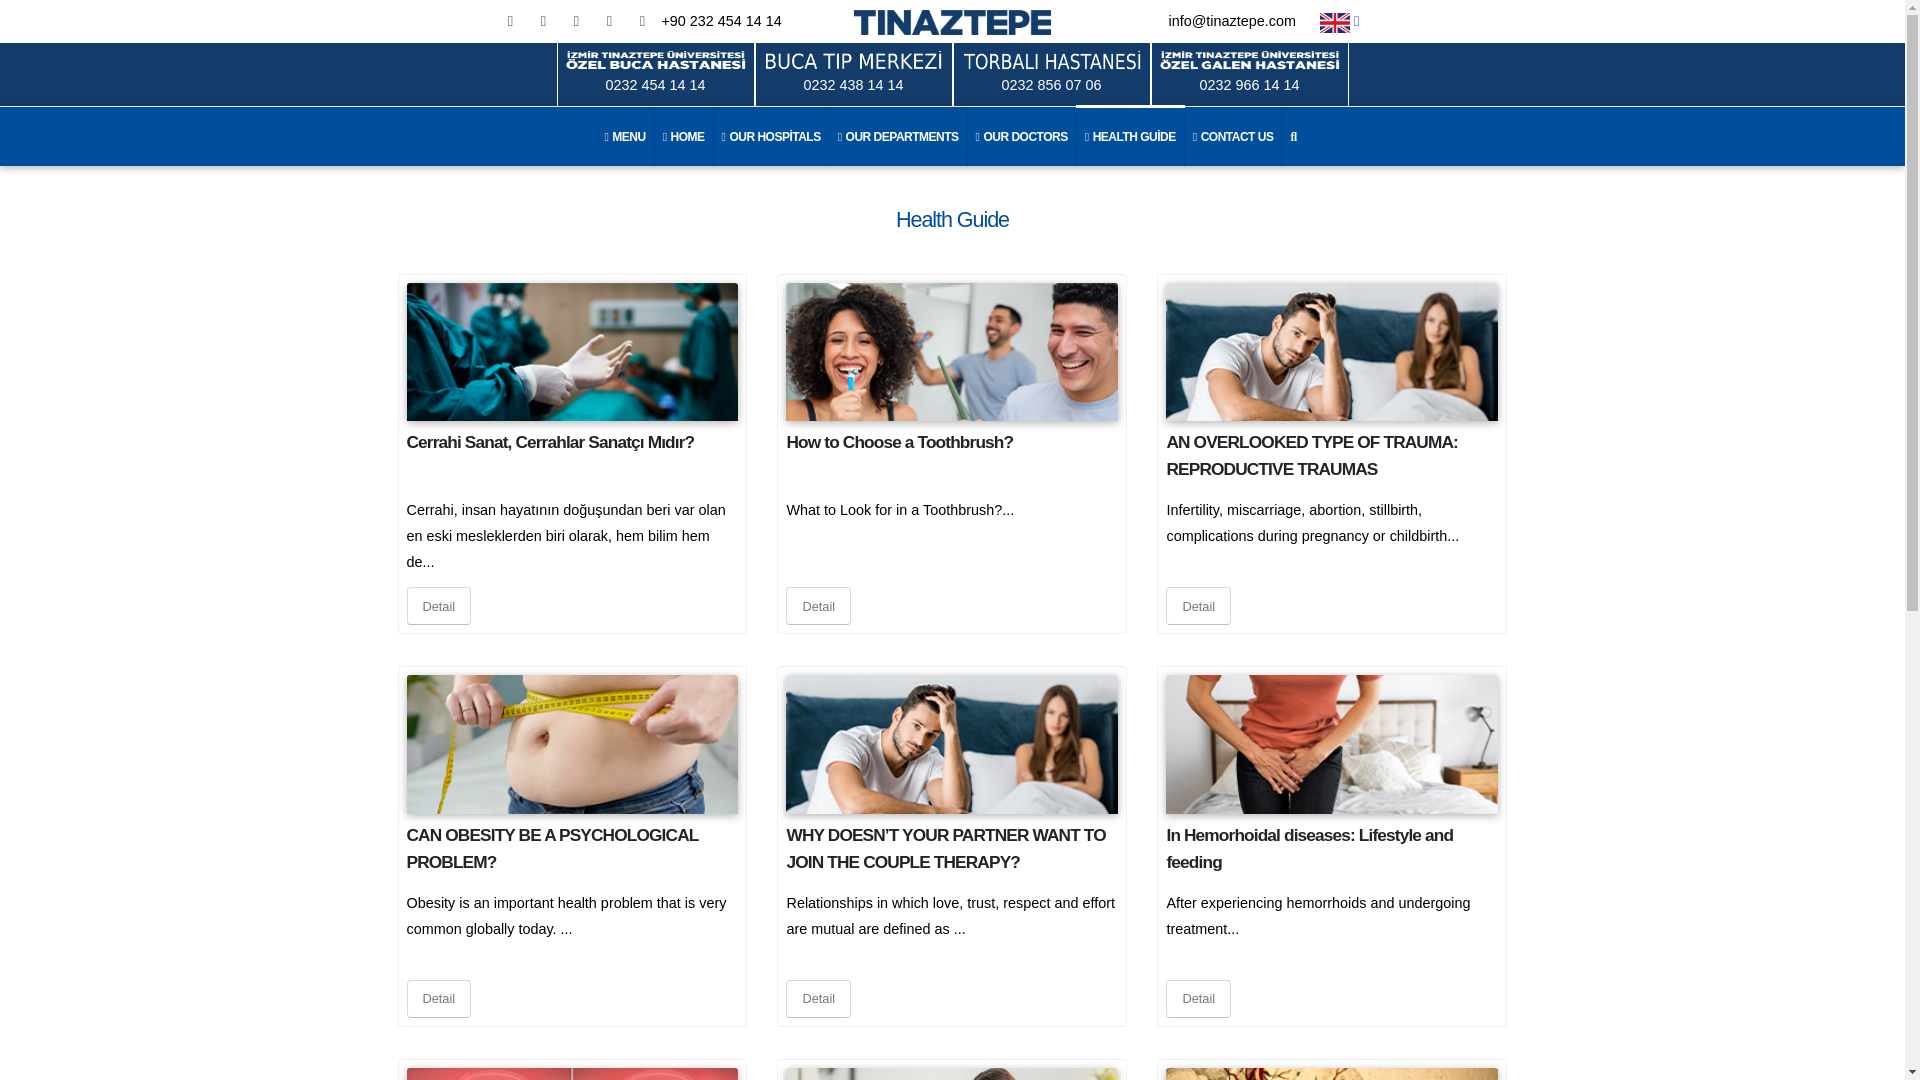 This screenshot has width=1920, height=1080. Describe the element at coordinates (853, 74) in the screenshot. I see `0232 438 14 14` at that location.